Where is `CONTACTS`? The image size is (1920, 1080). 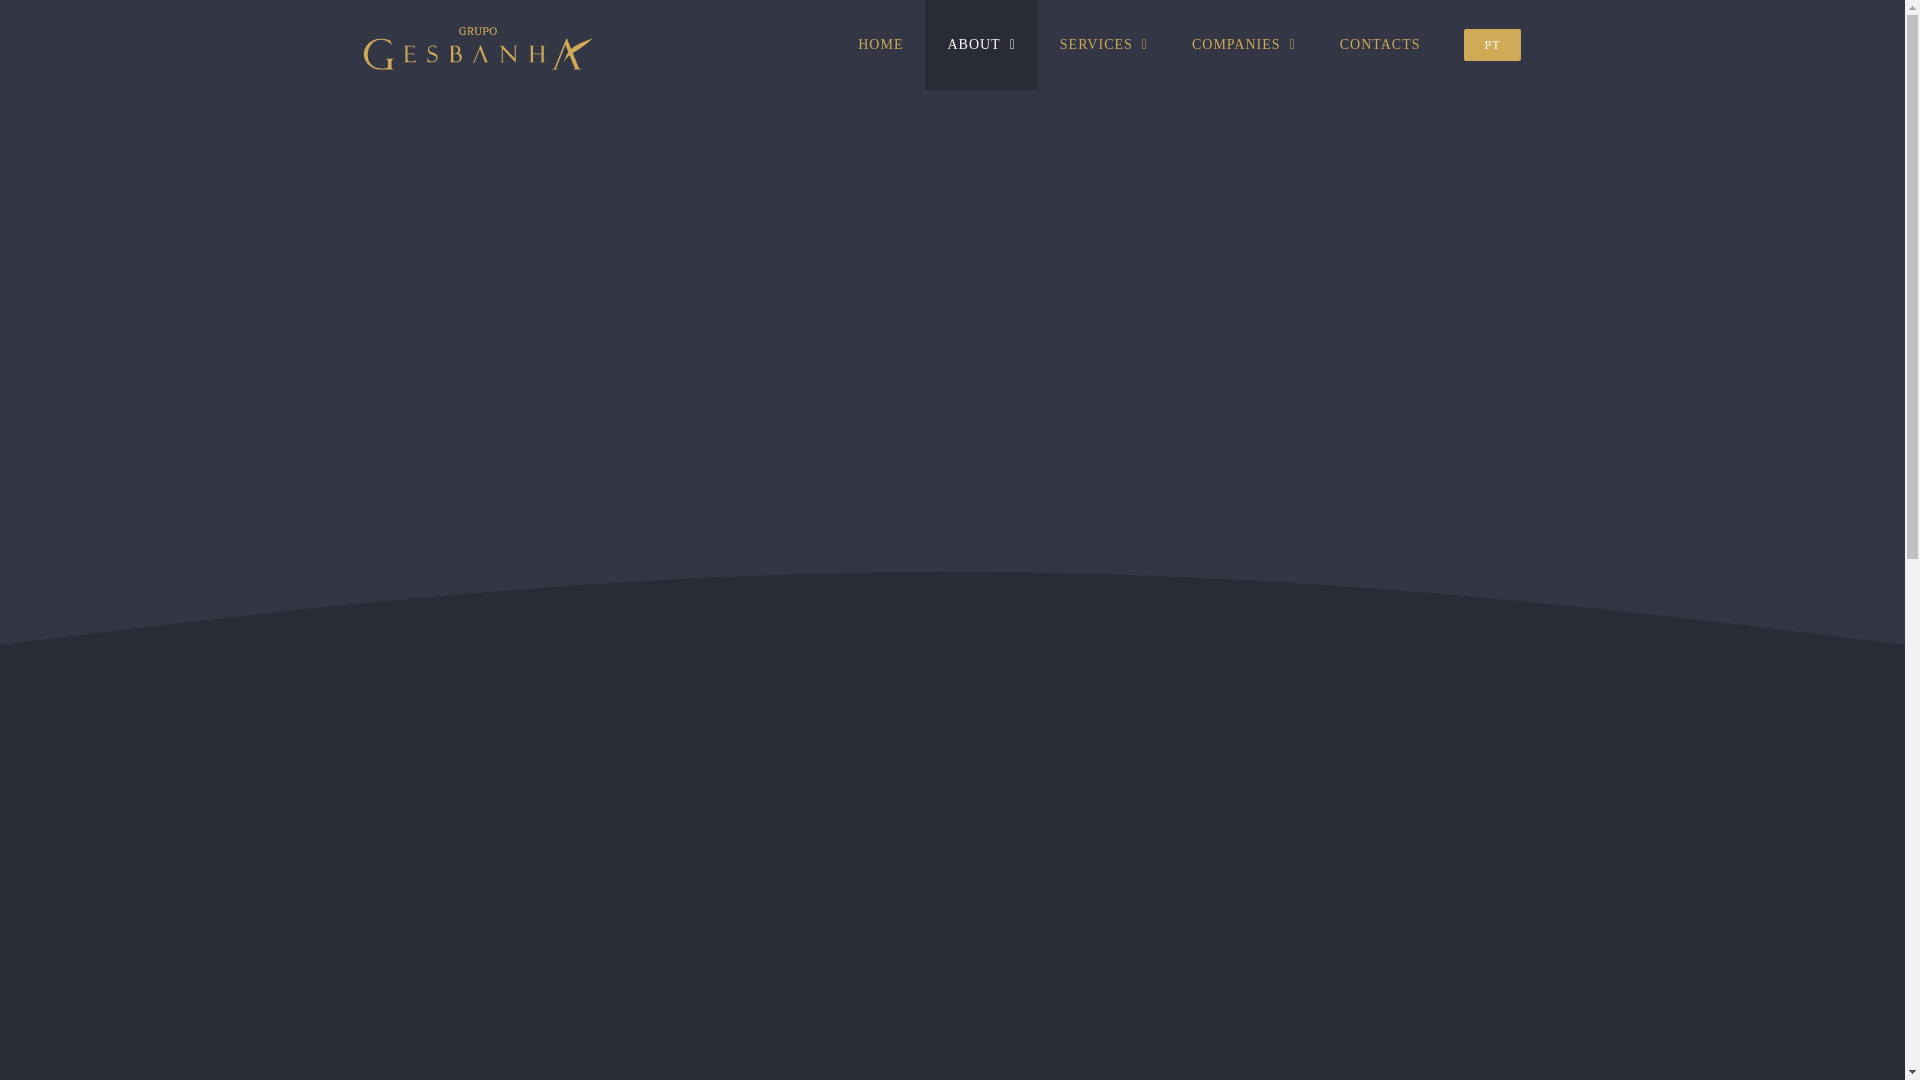
CONTACTS is located at coordinates (1380, 44).